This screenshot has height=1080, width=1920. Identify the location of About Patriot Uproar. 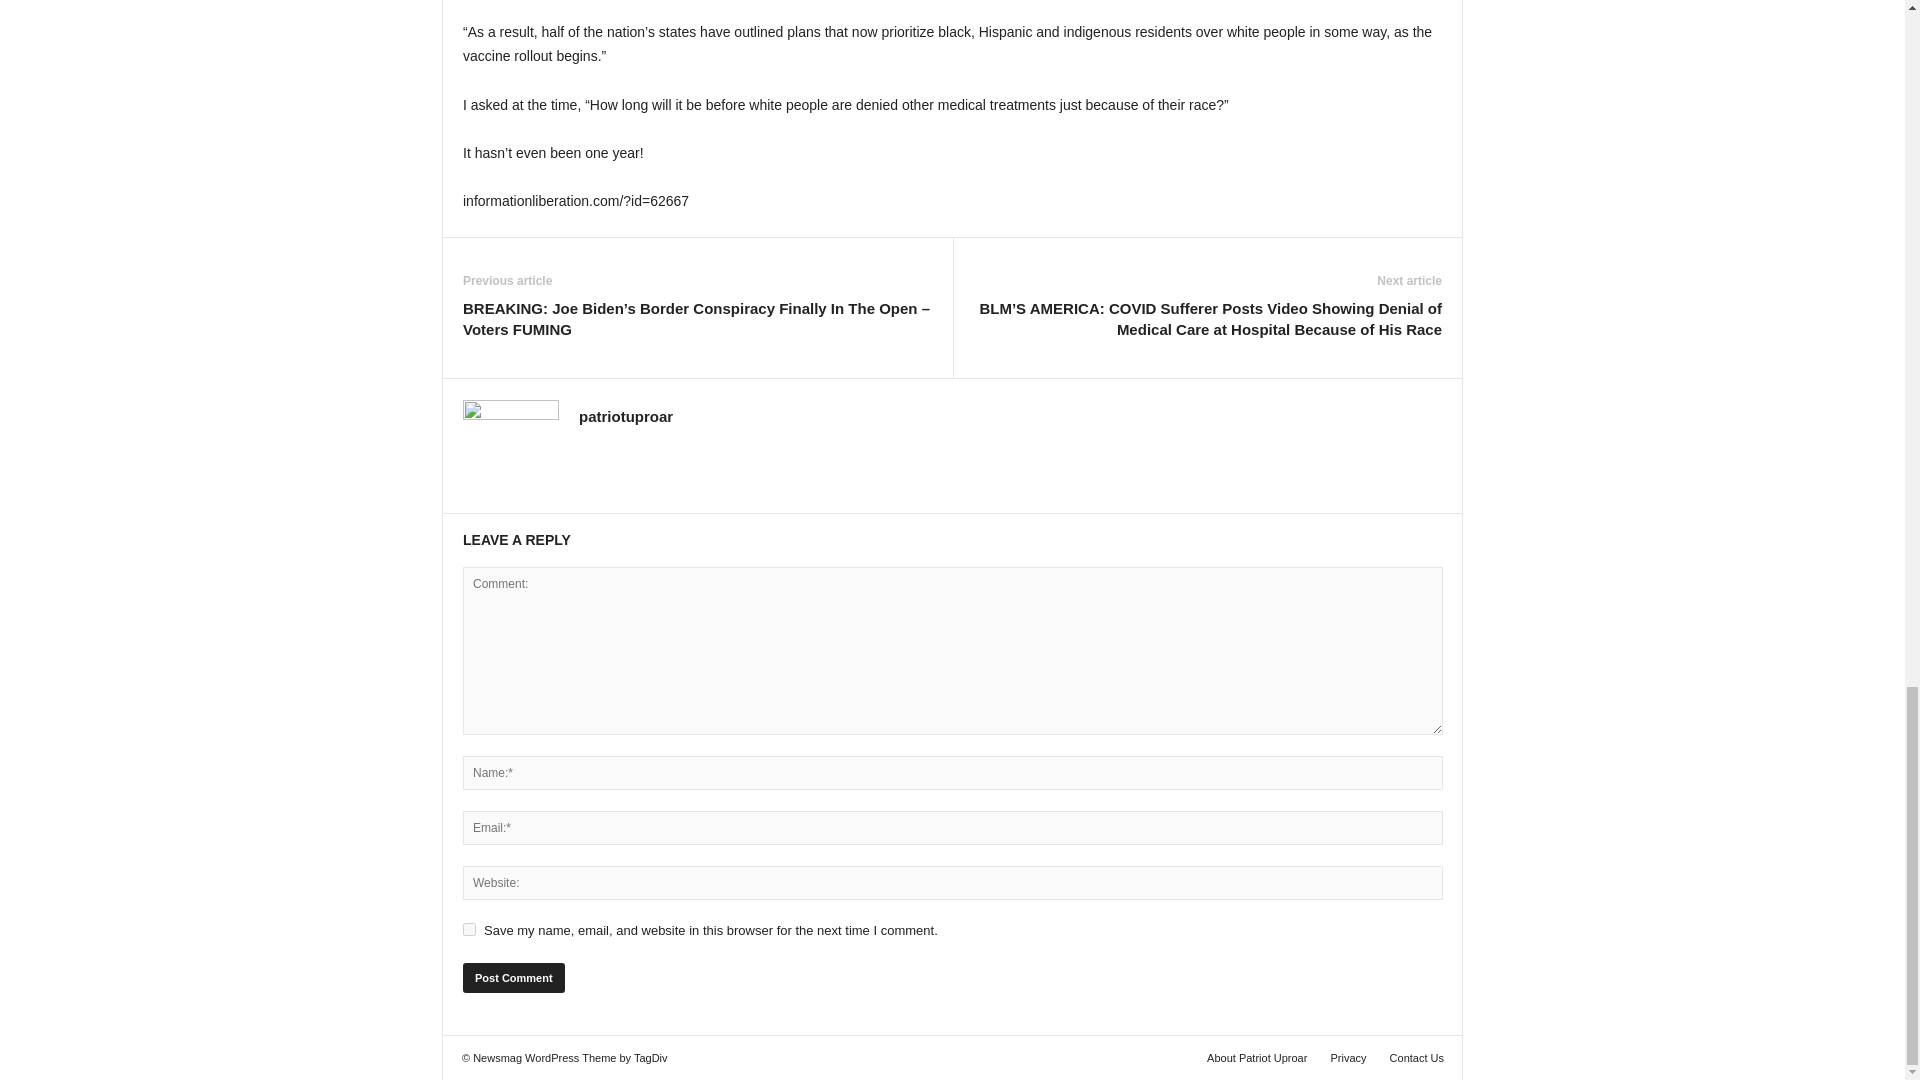
(1256, 1057).